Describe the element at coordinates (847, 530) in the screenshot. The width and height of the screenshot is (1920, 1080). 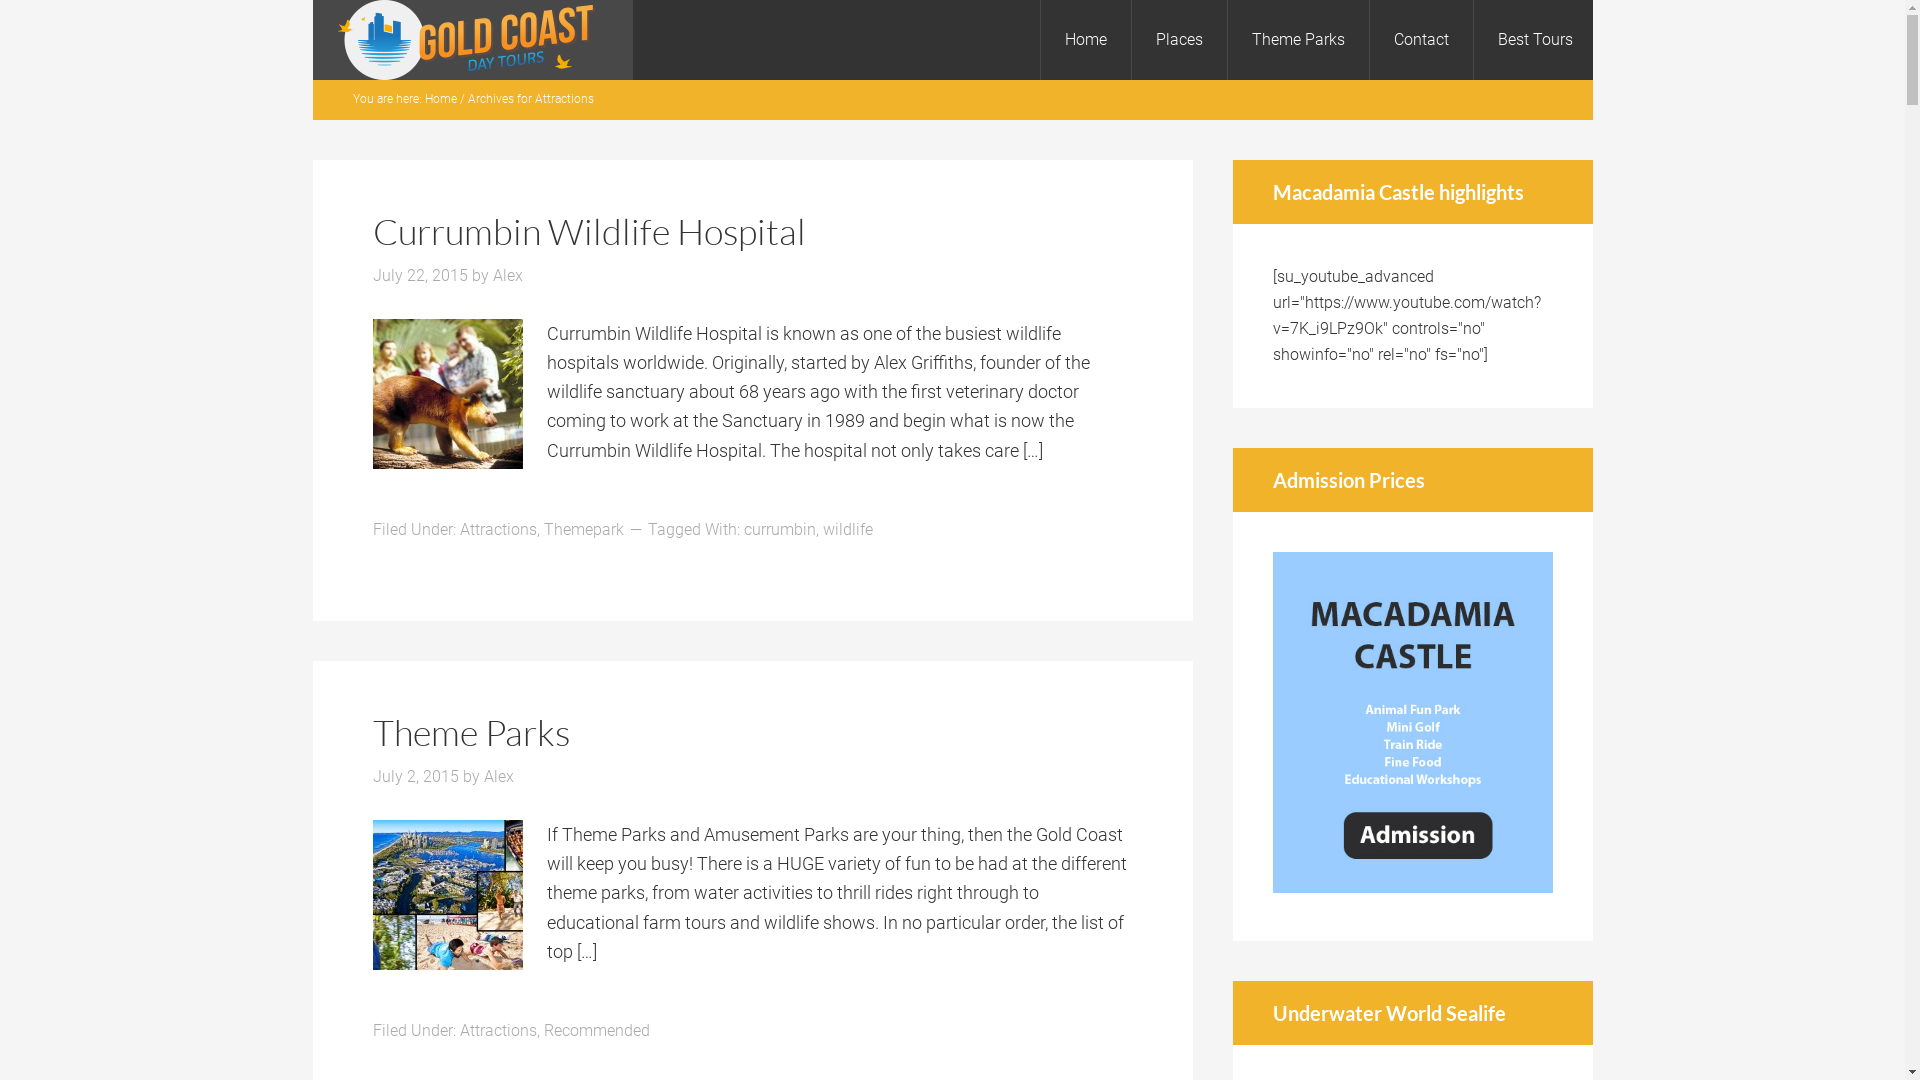
I see `wildlife` at that location.